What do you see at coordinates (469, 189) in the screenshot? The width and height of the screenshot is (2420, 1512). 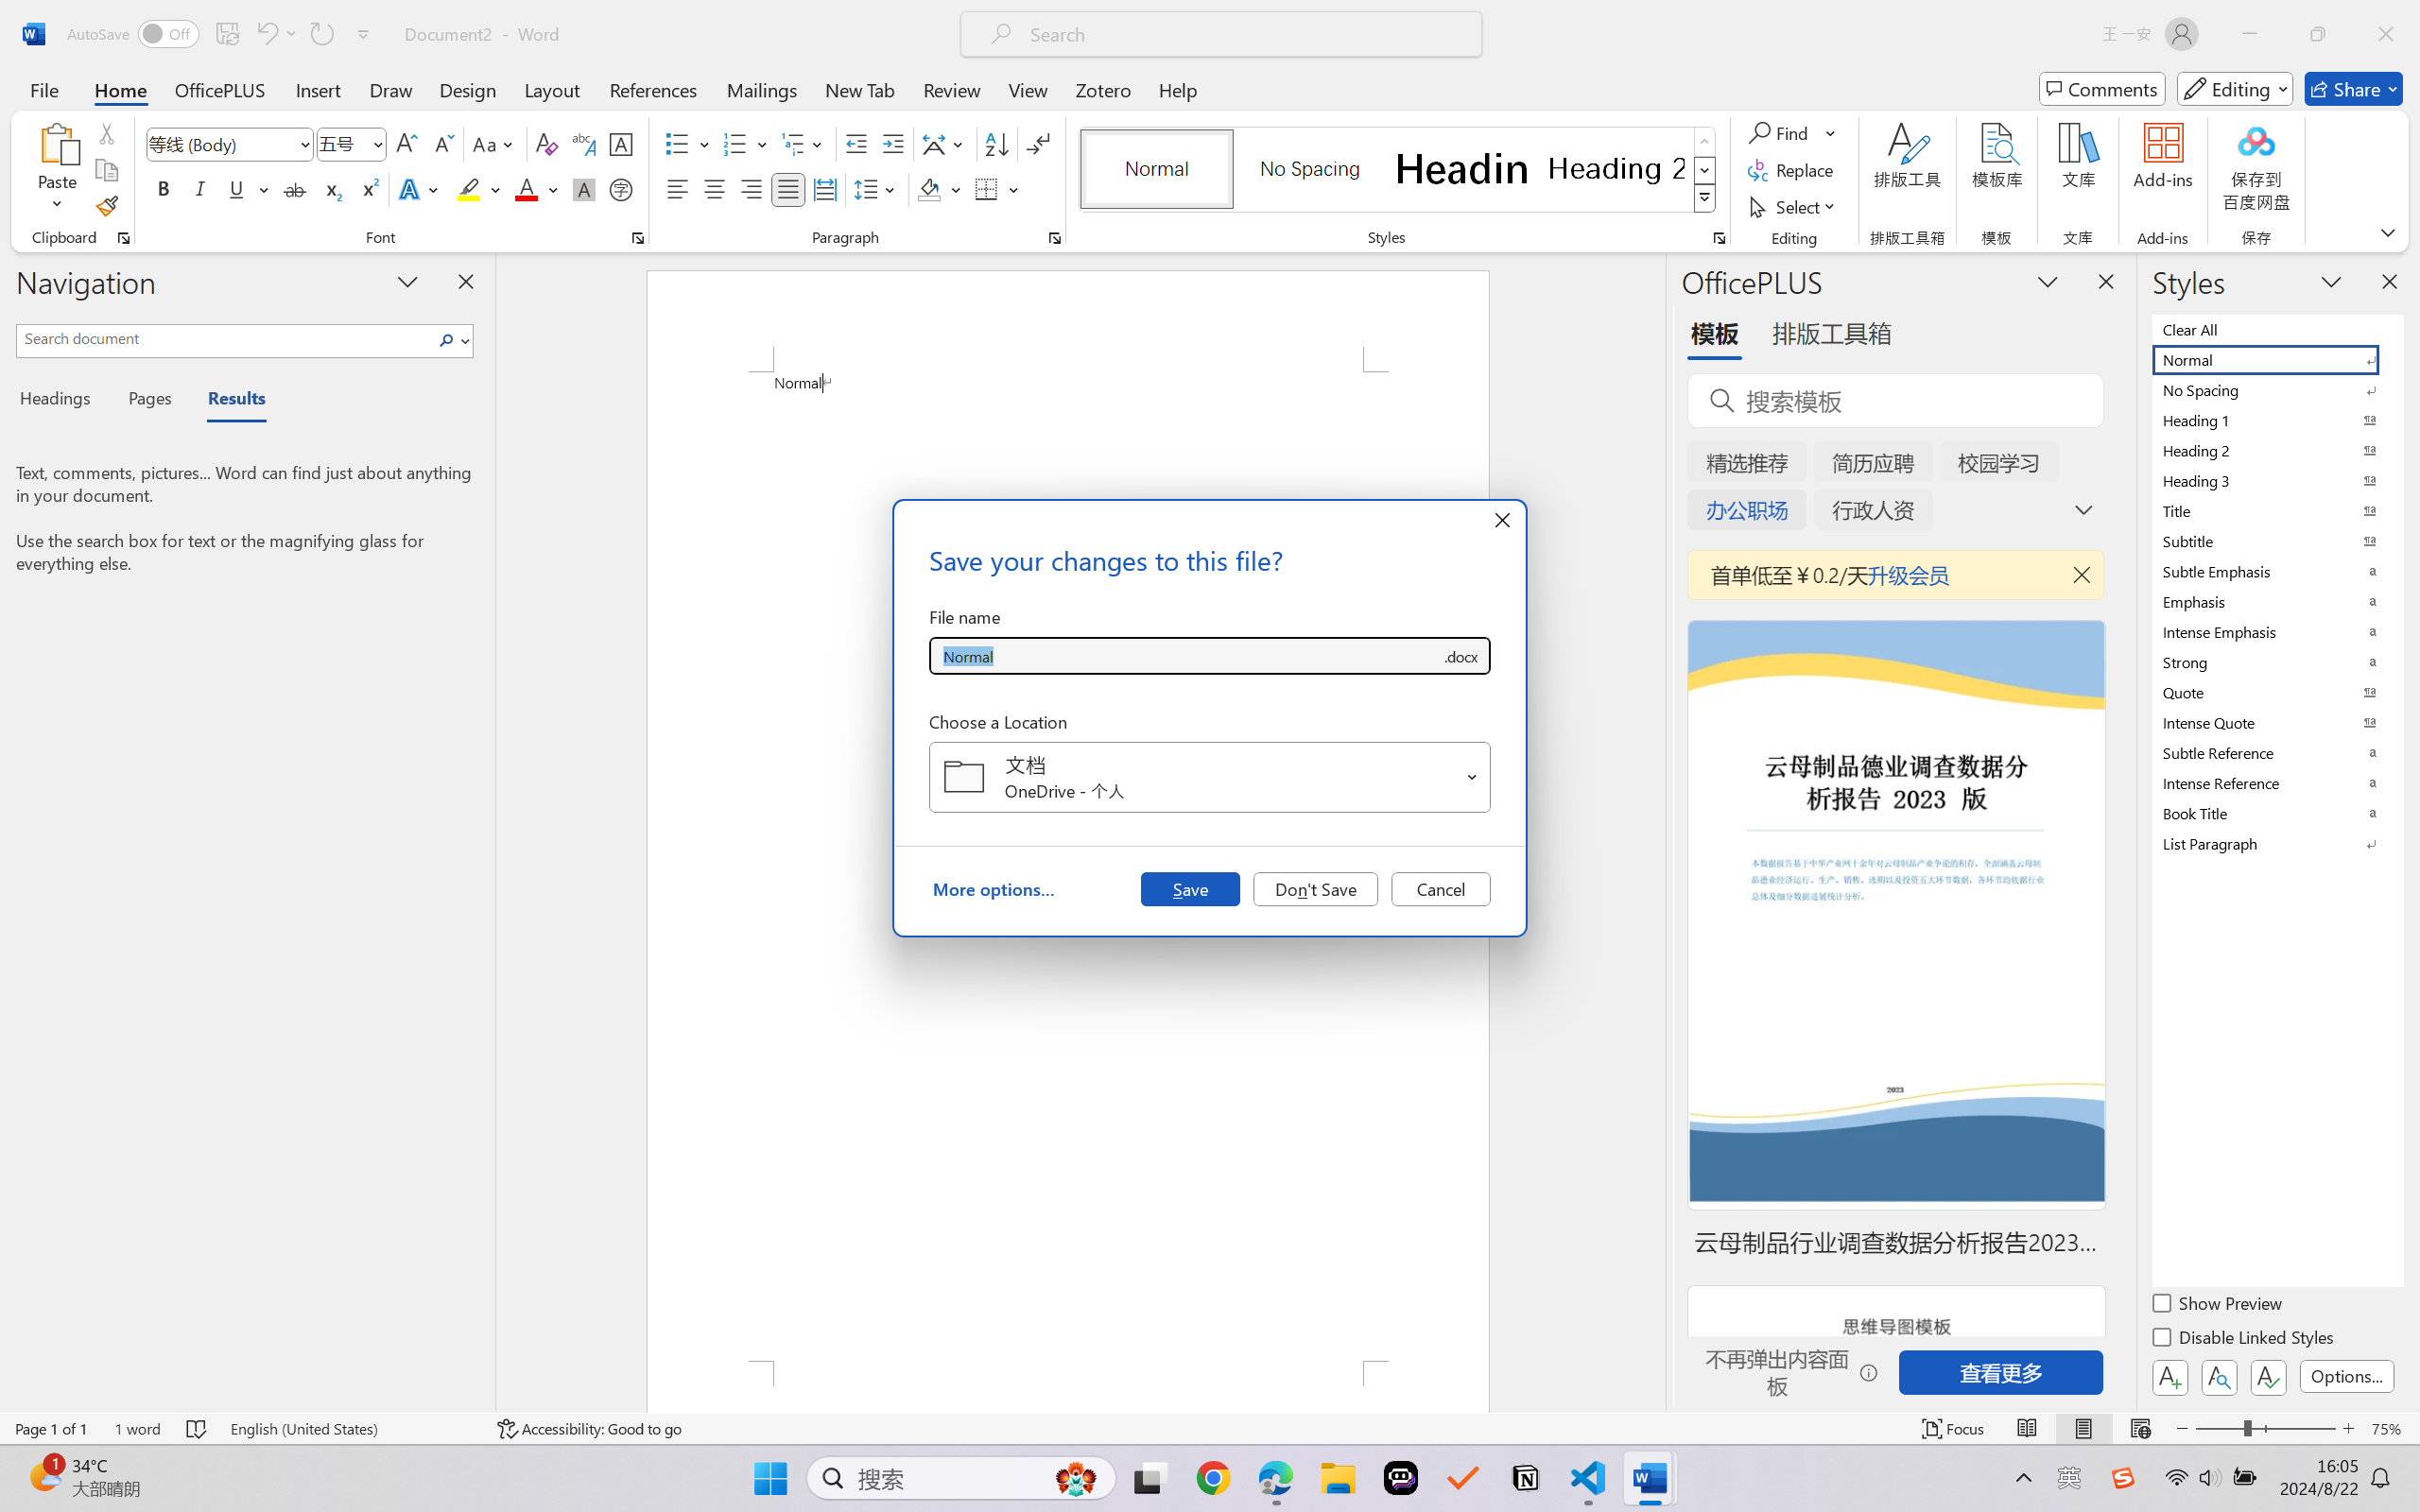 I see `Text Highlight Color Yellow` at bounding box center [469, 189].